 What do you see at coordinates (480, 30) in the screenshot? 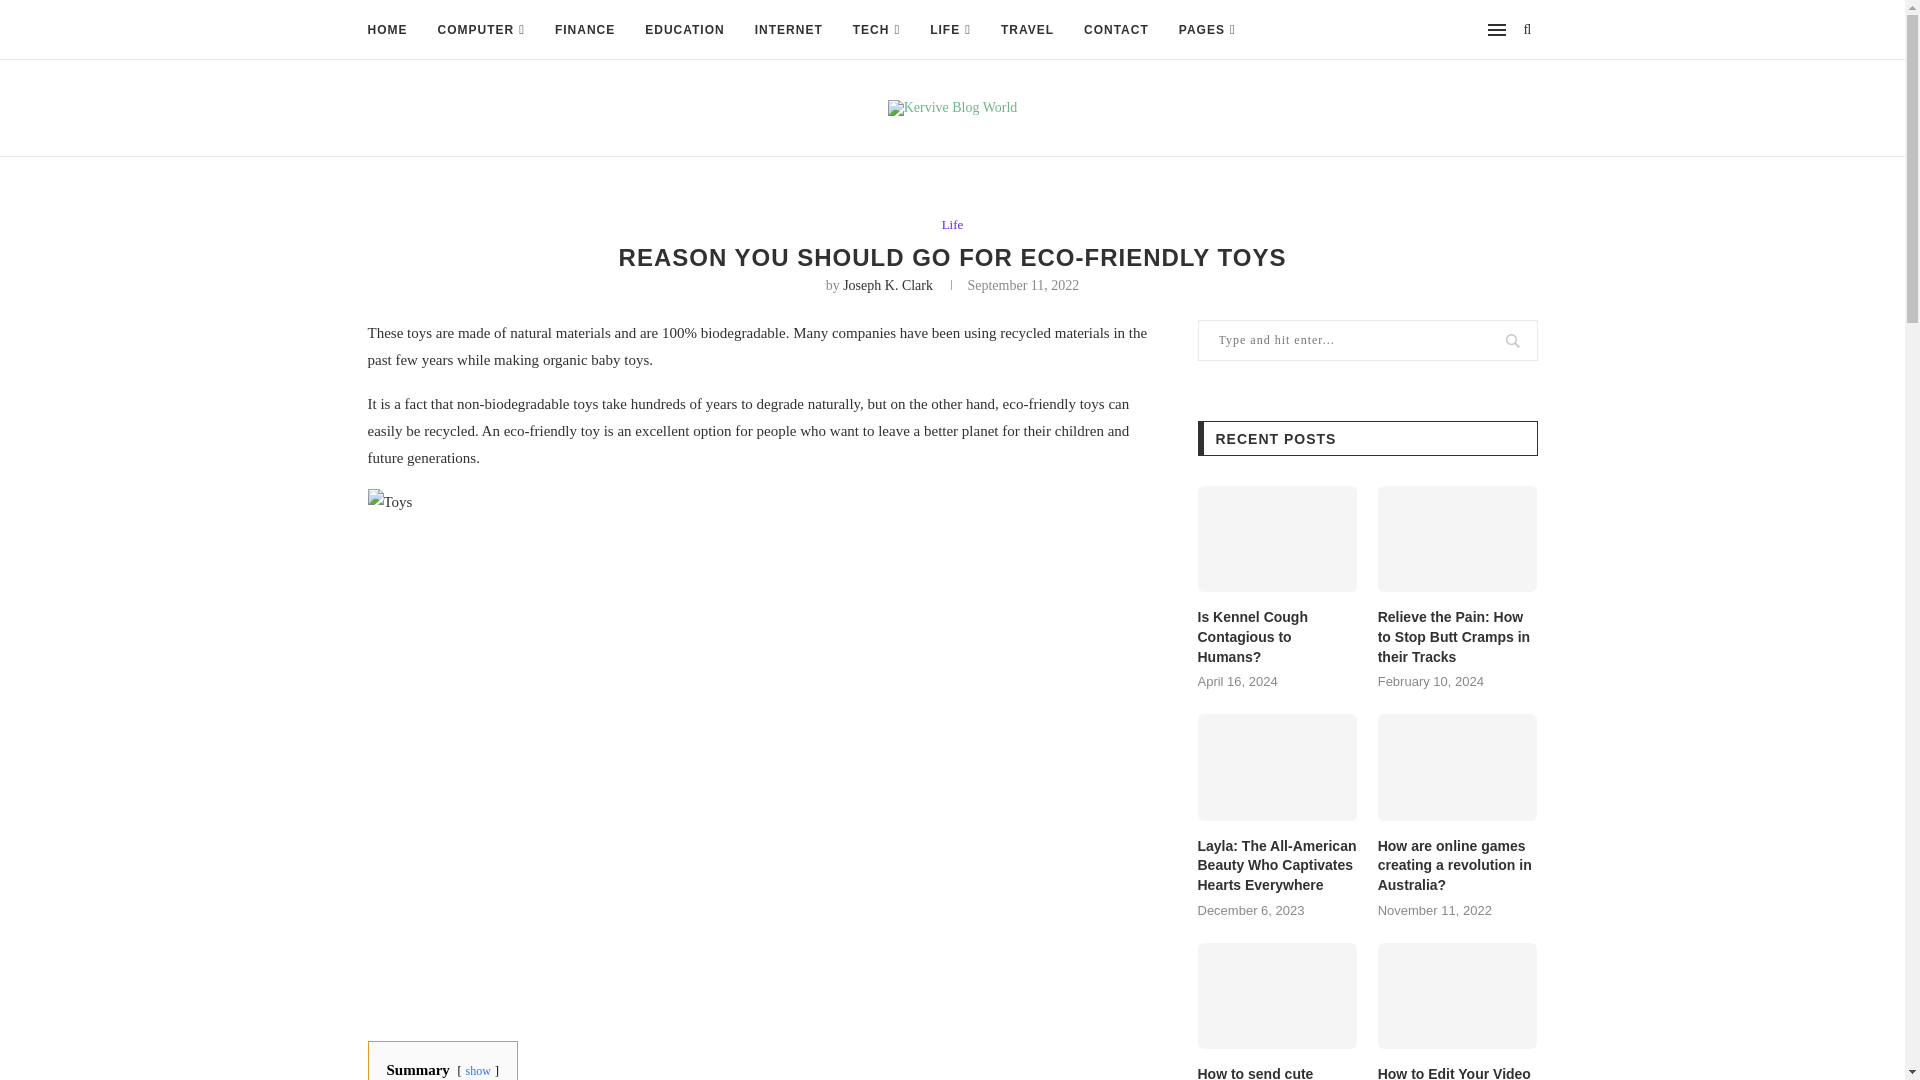
I see `COMPUTER` at bounding box center [480, 30].